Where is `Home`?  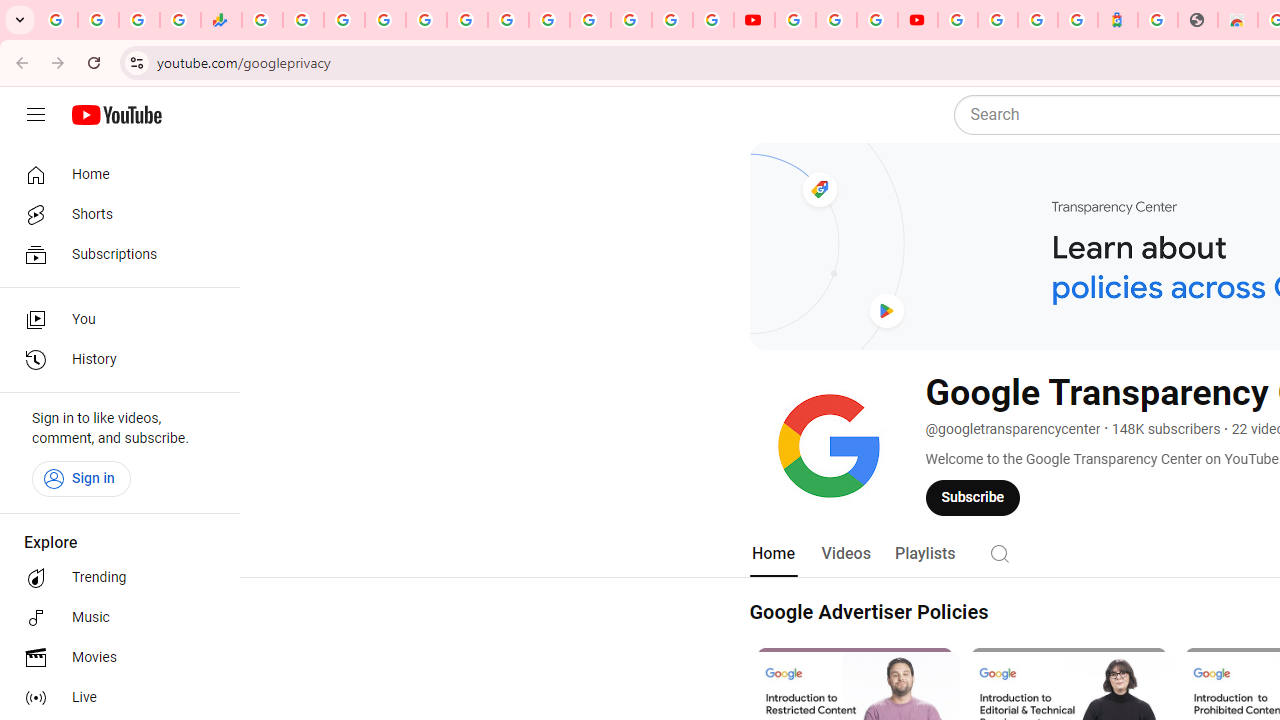
Home is located at coordinates (114, 174).